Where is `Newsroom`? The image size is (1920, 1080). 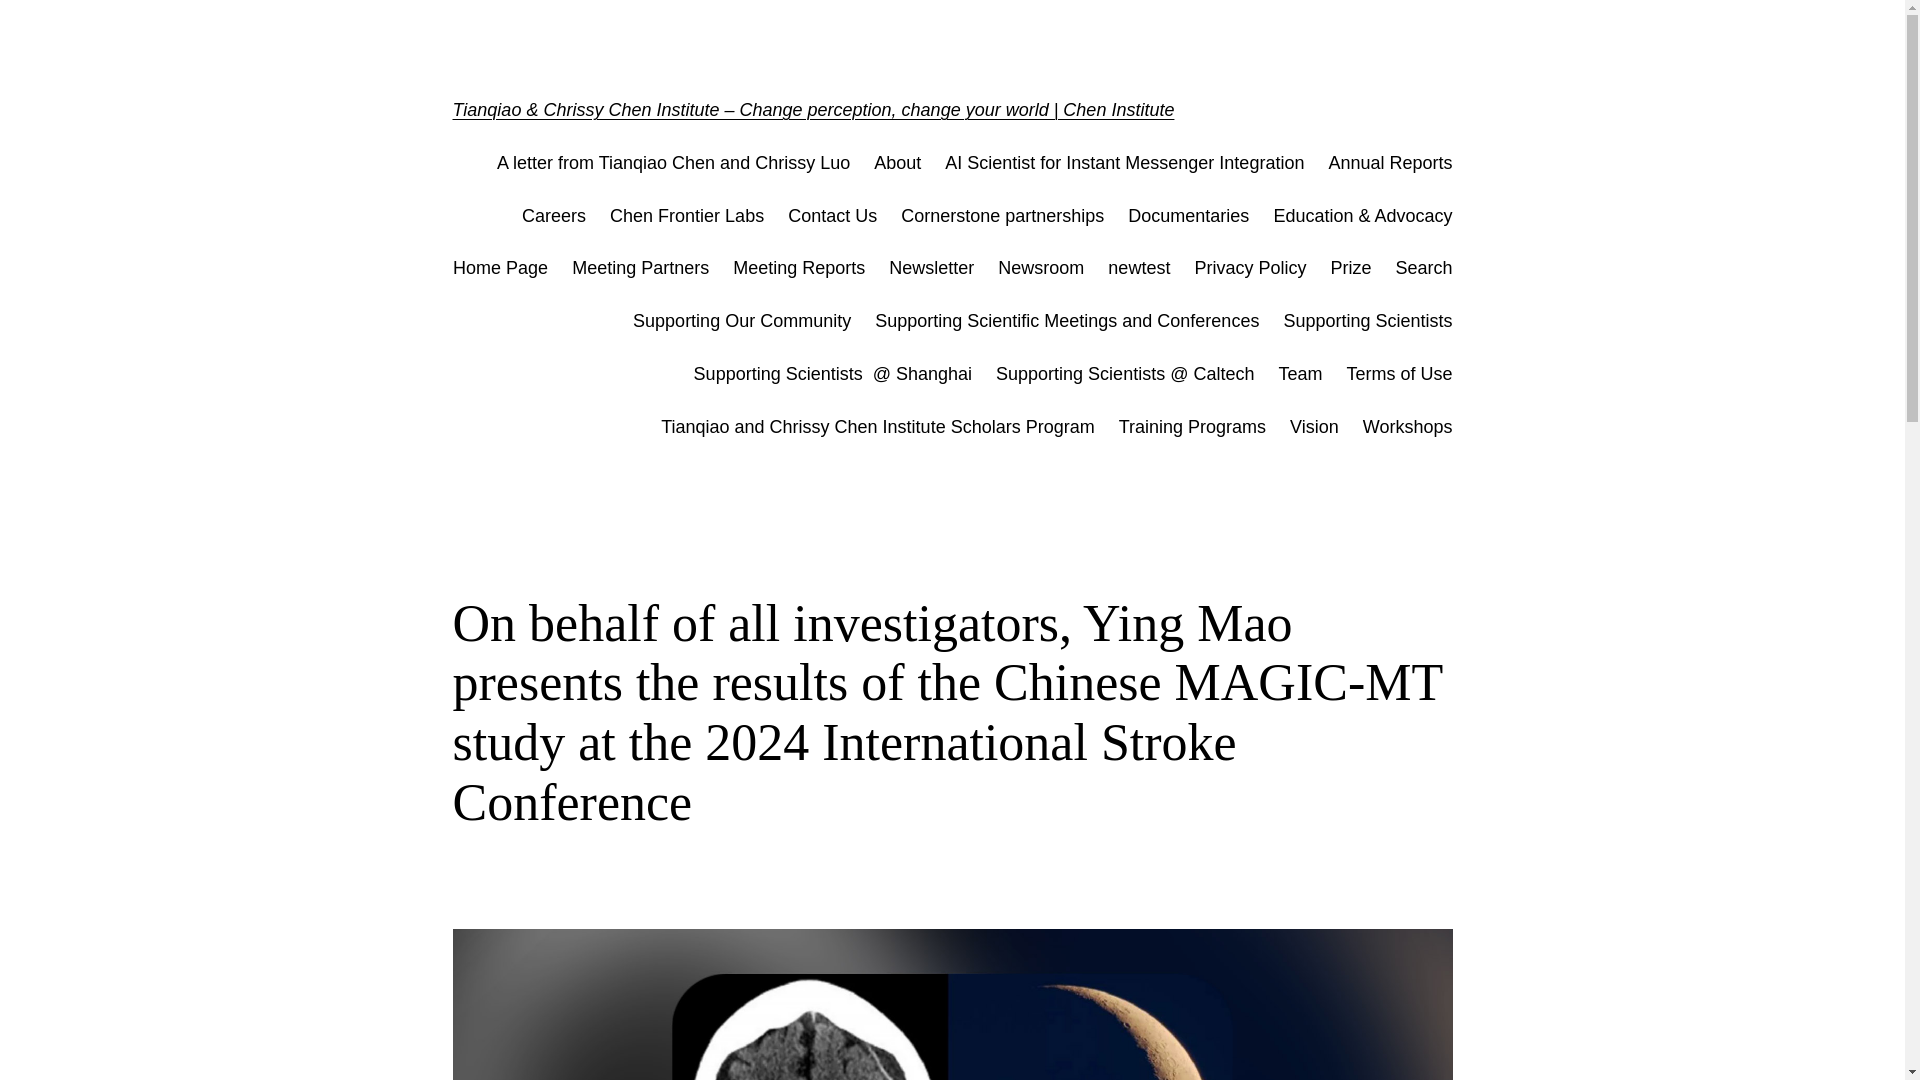 Newsroom is located at coordinates (1041, 268).